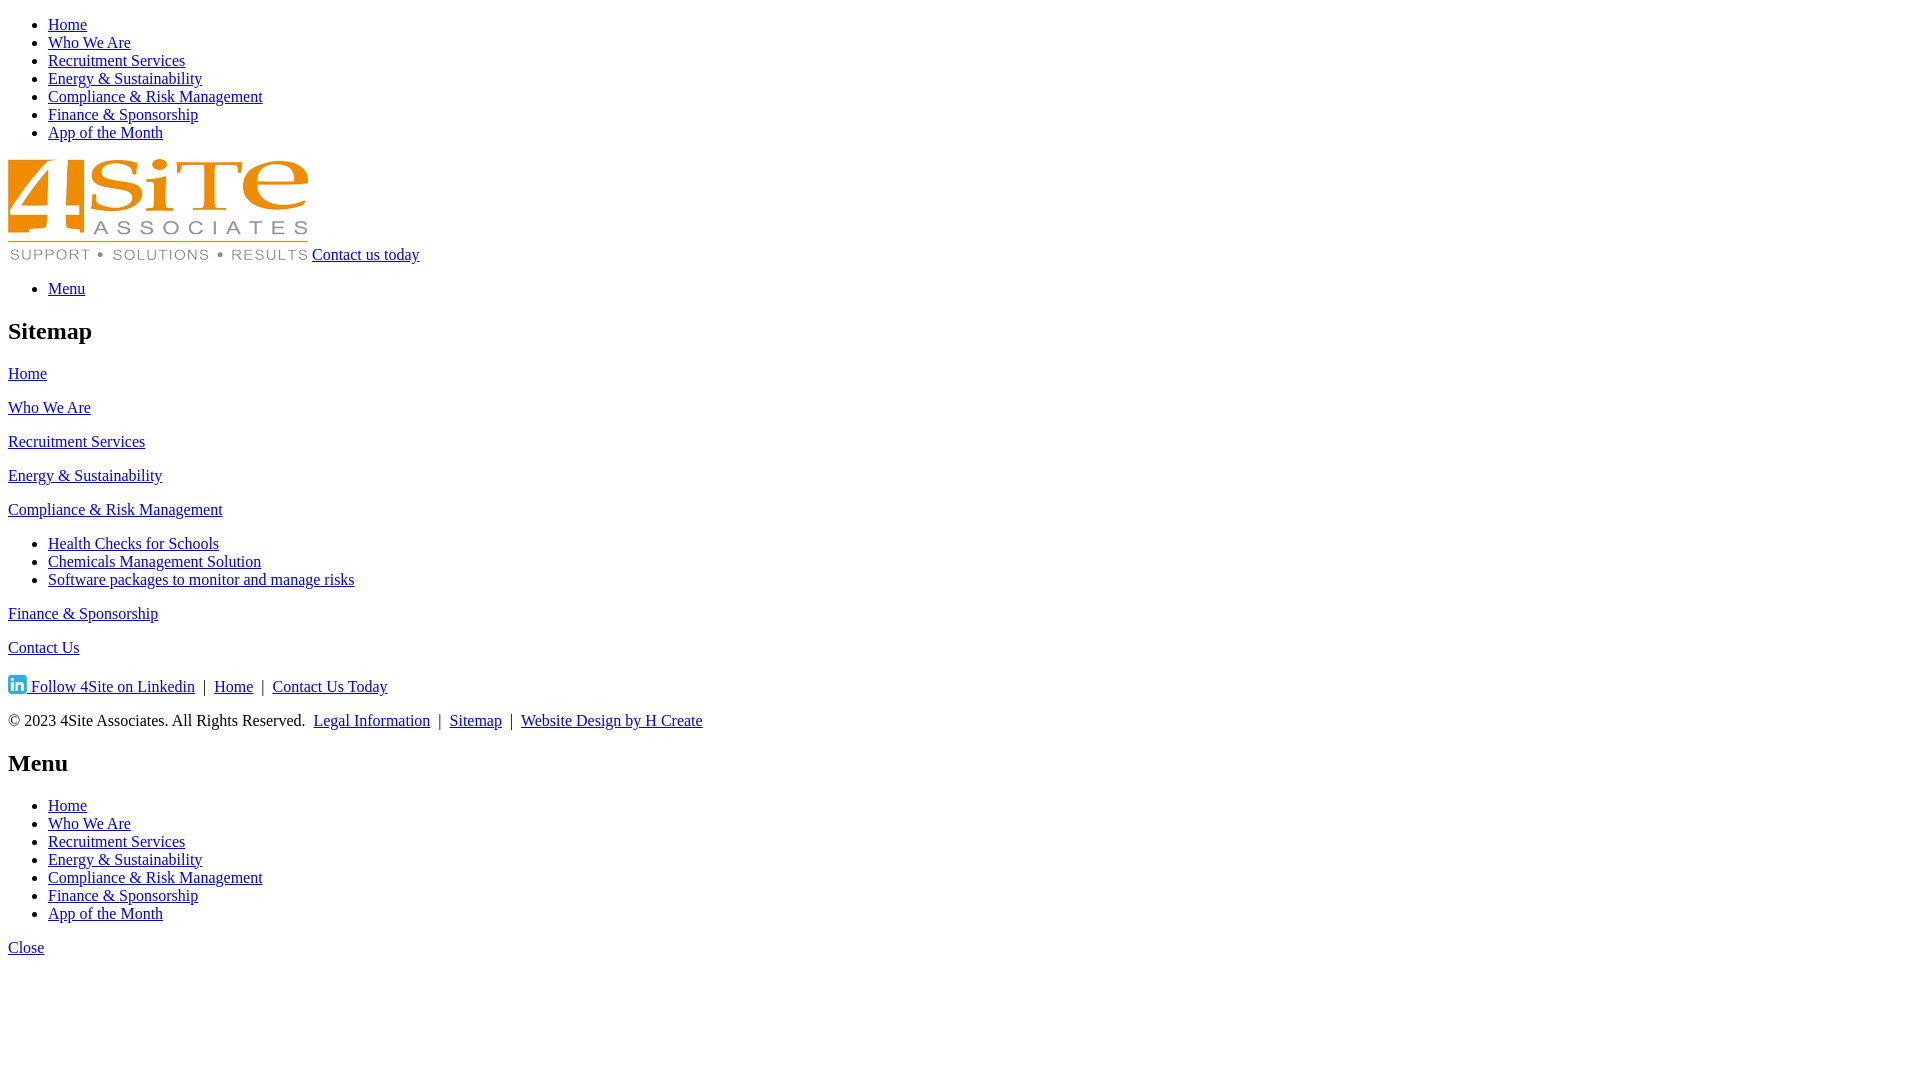  I want to click on Home, so click(68, 806).